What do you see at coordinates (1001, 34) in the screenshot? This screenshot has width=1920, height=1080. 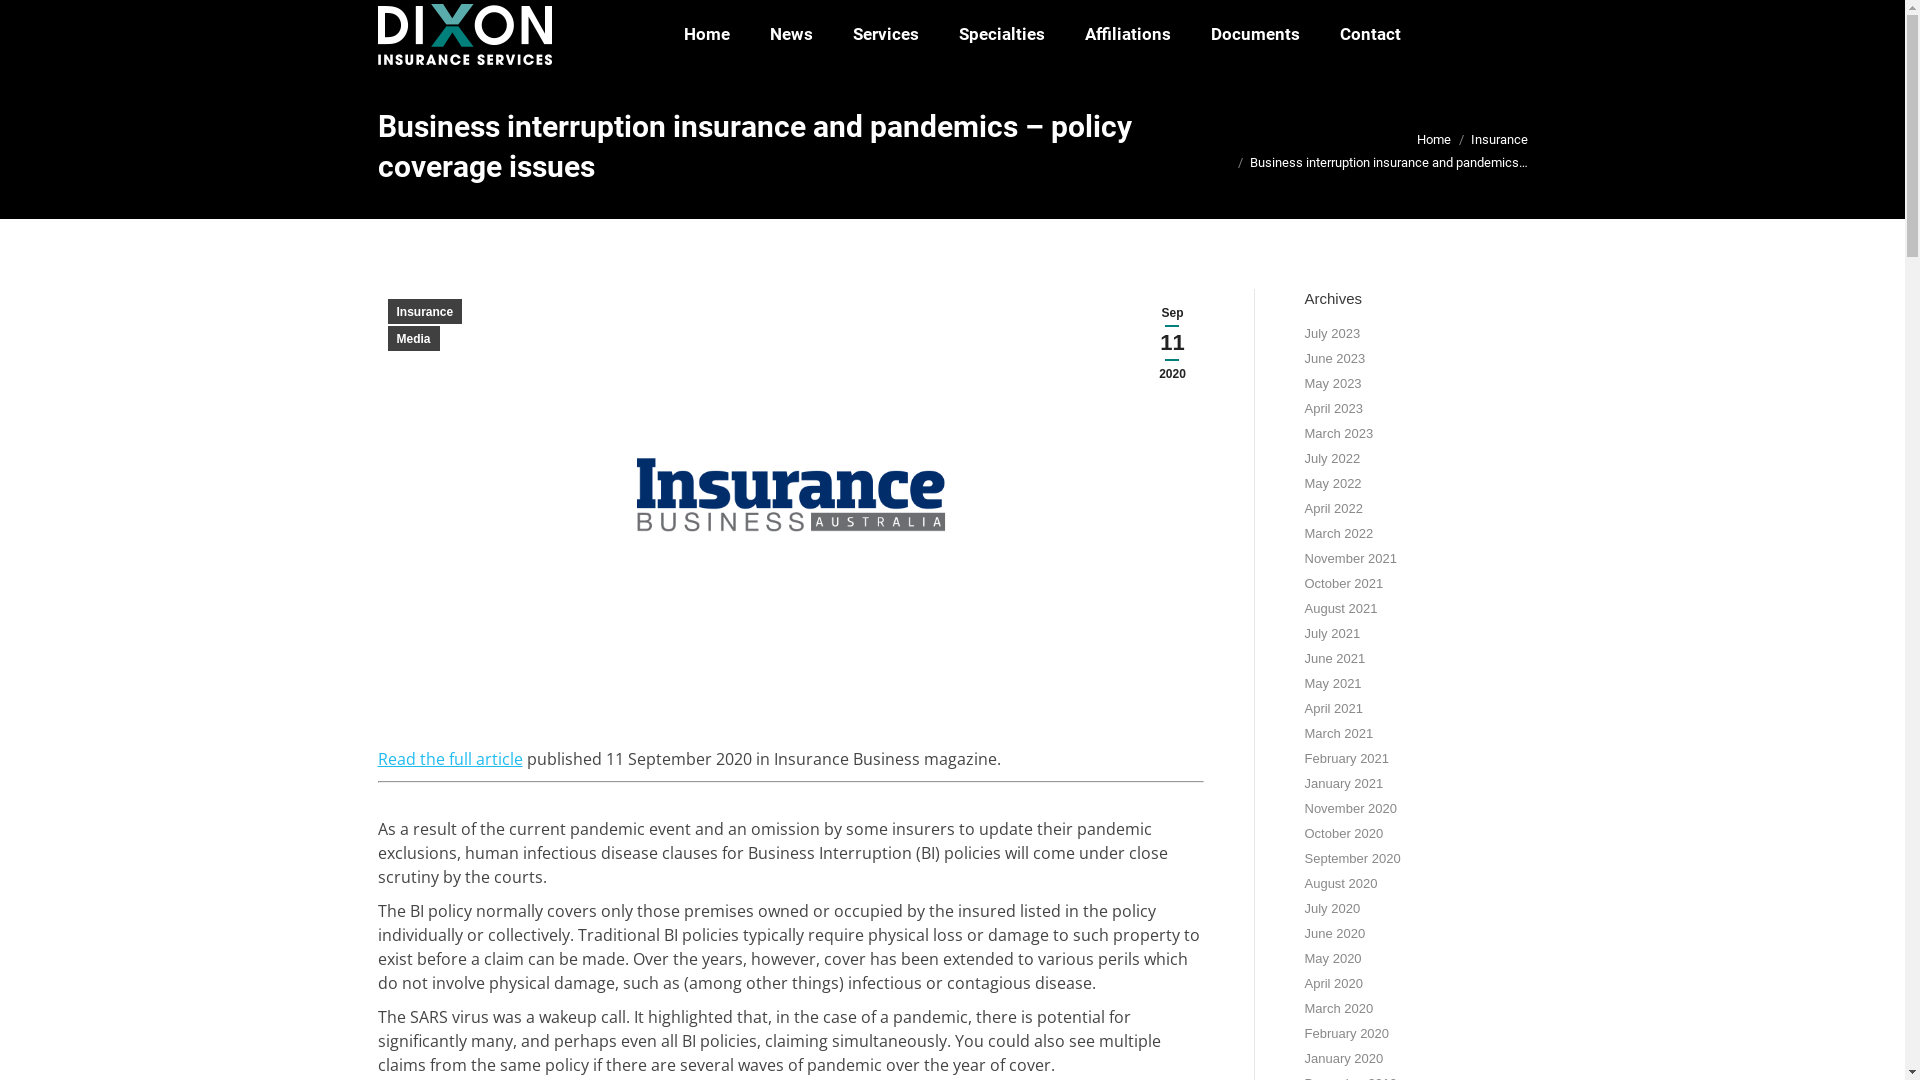 I see `Specialties` at bounding box center [1001, 34].